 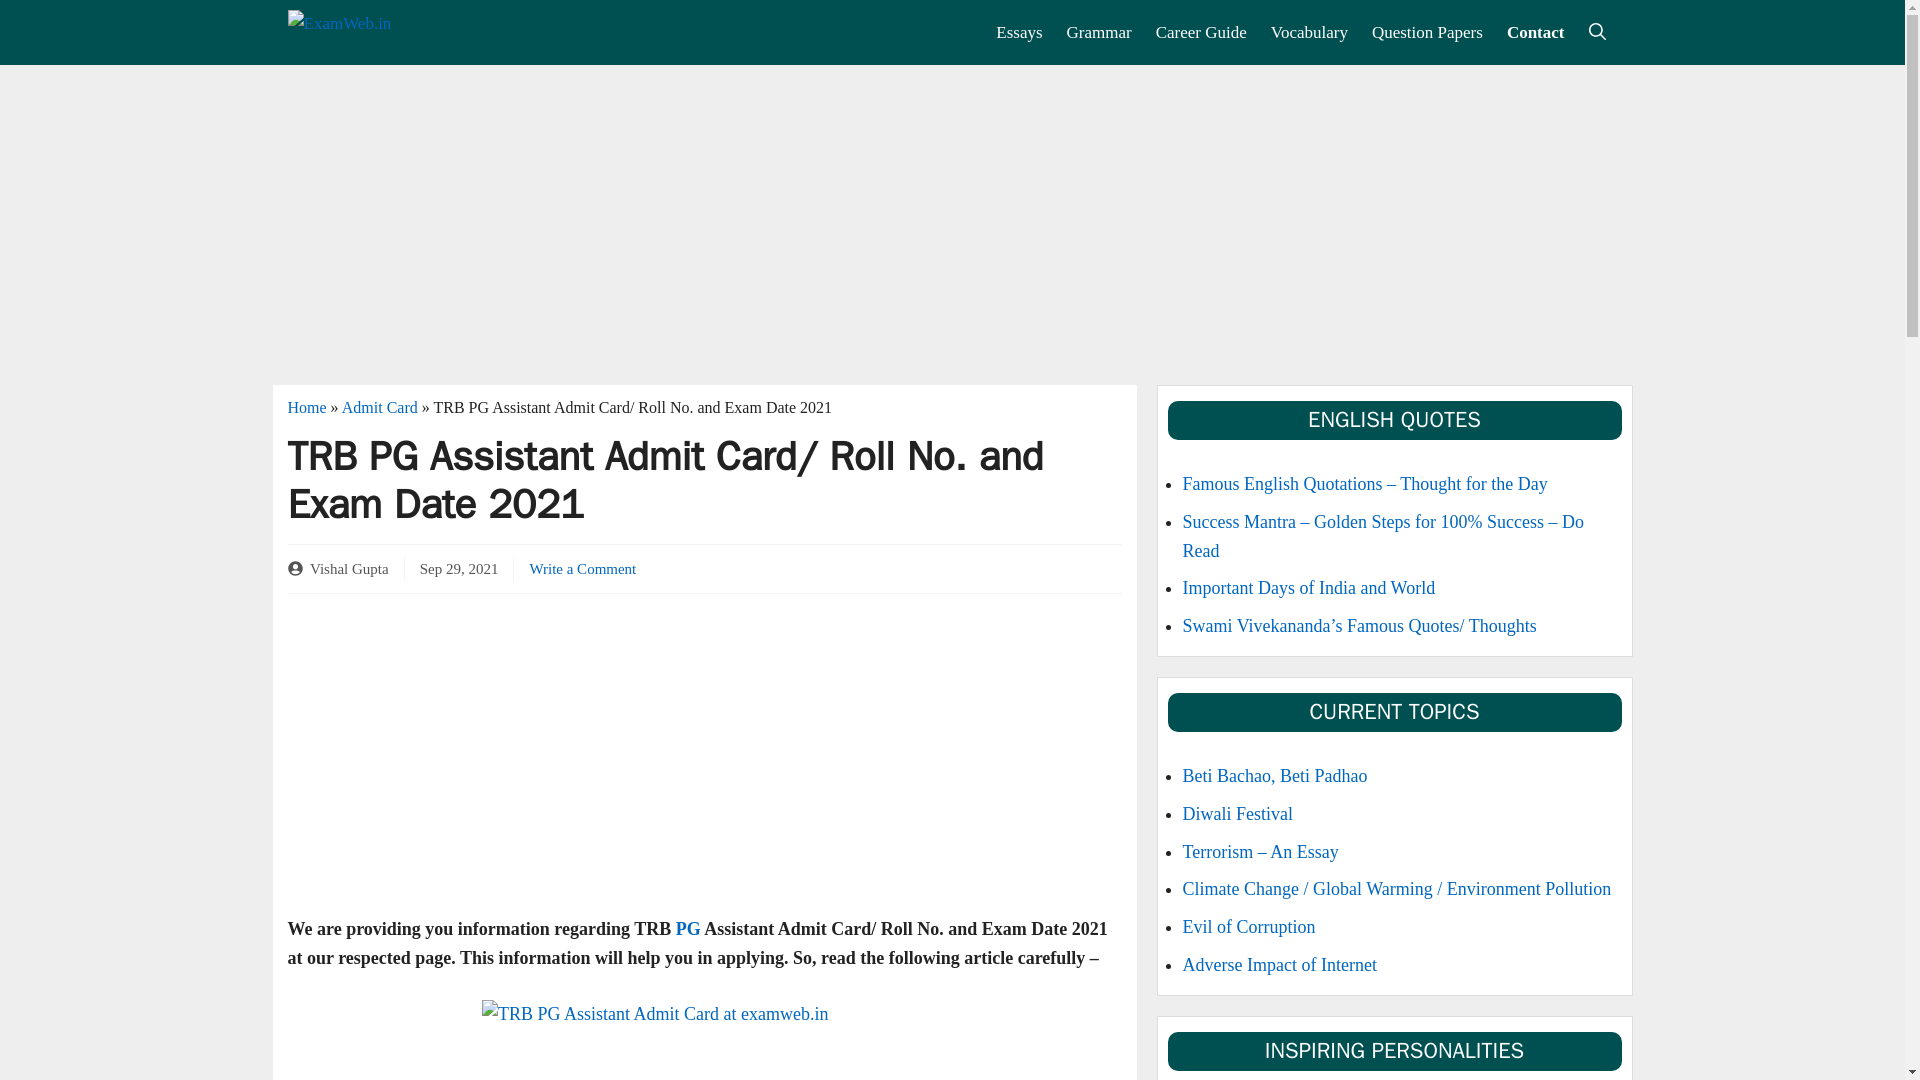 What do you see at coordinates (582, 568) in the screenshot?
I see `Write a Comment` at bounding box center [582, 568].